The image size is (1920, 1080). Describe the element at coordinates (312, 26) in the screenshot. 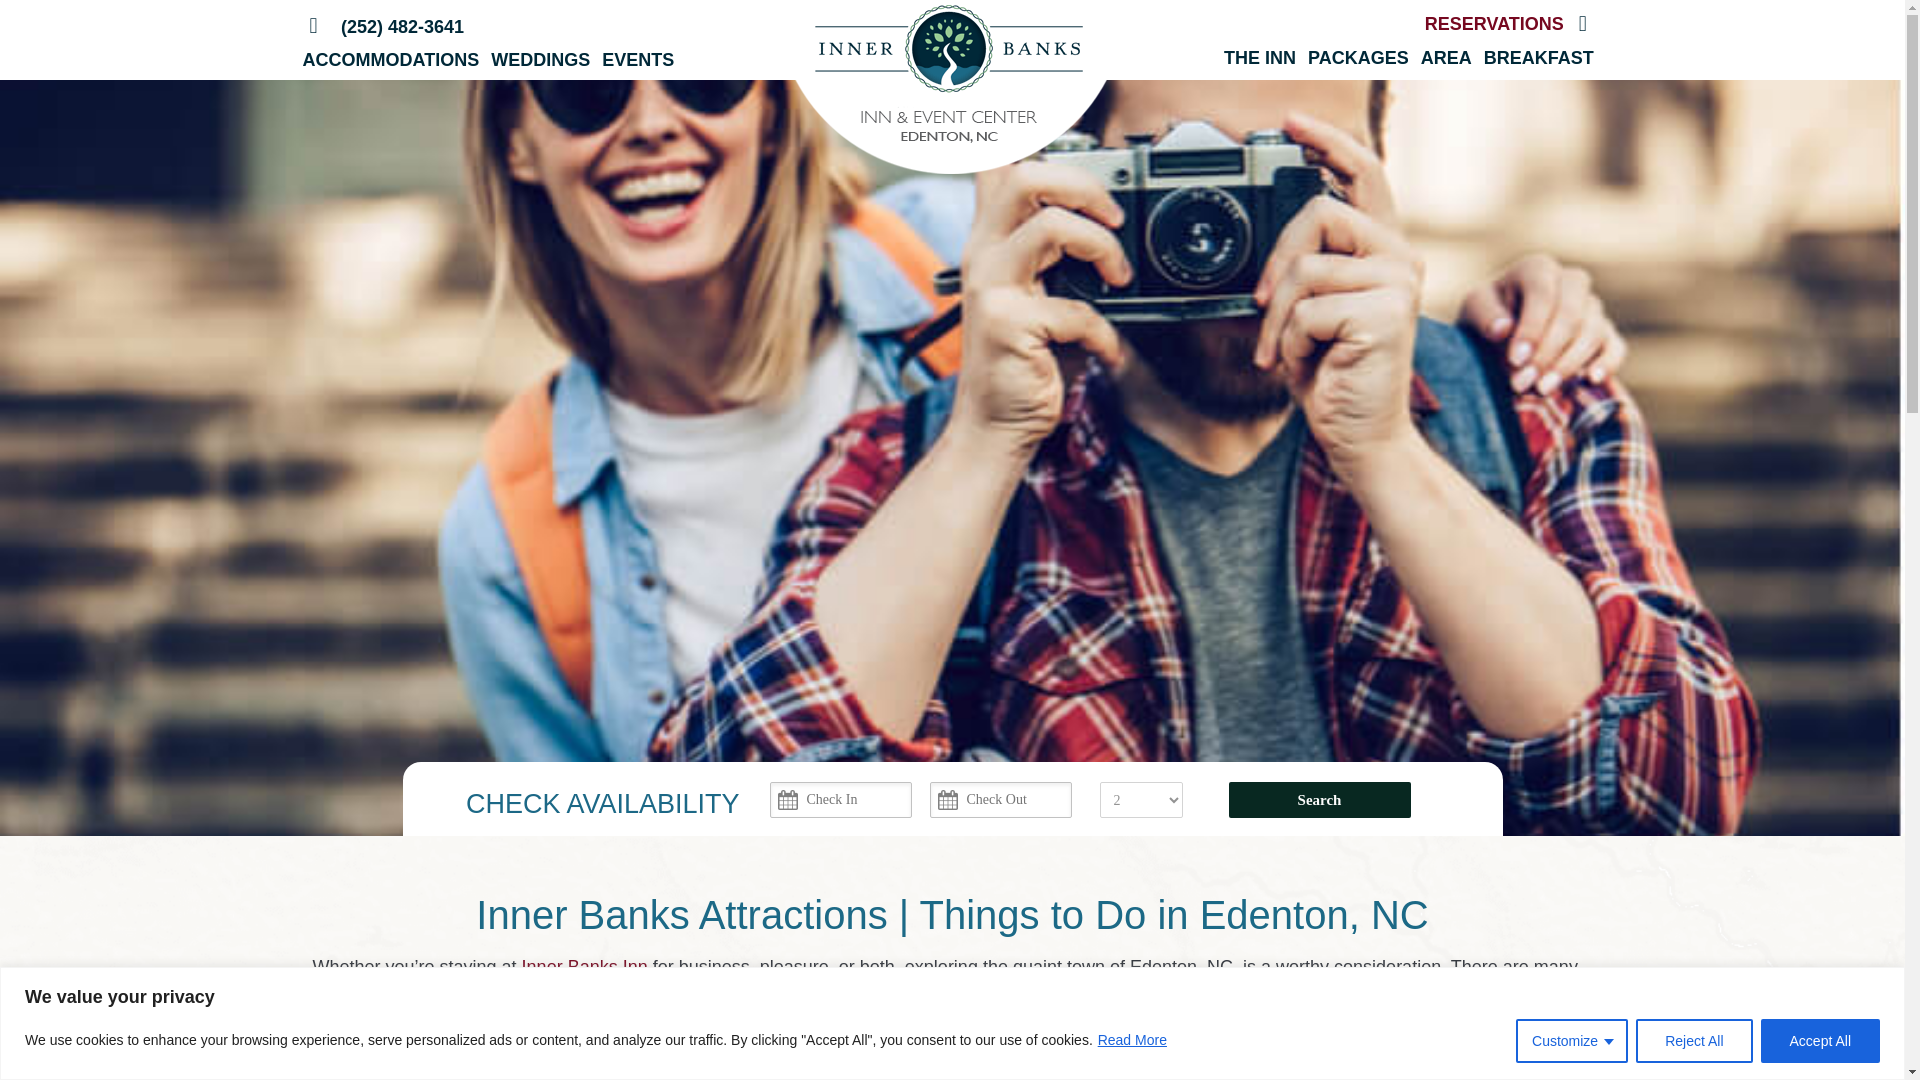

I see `Home` at that location.